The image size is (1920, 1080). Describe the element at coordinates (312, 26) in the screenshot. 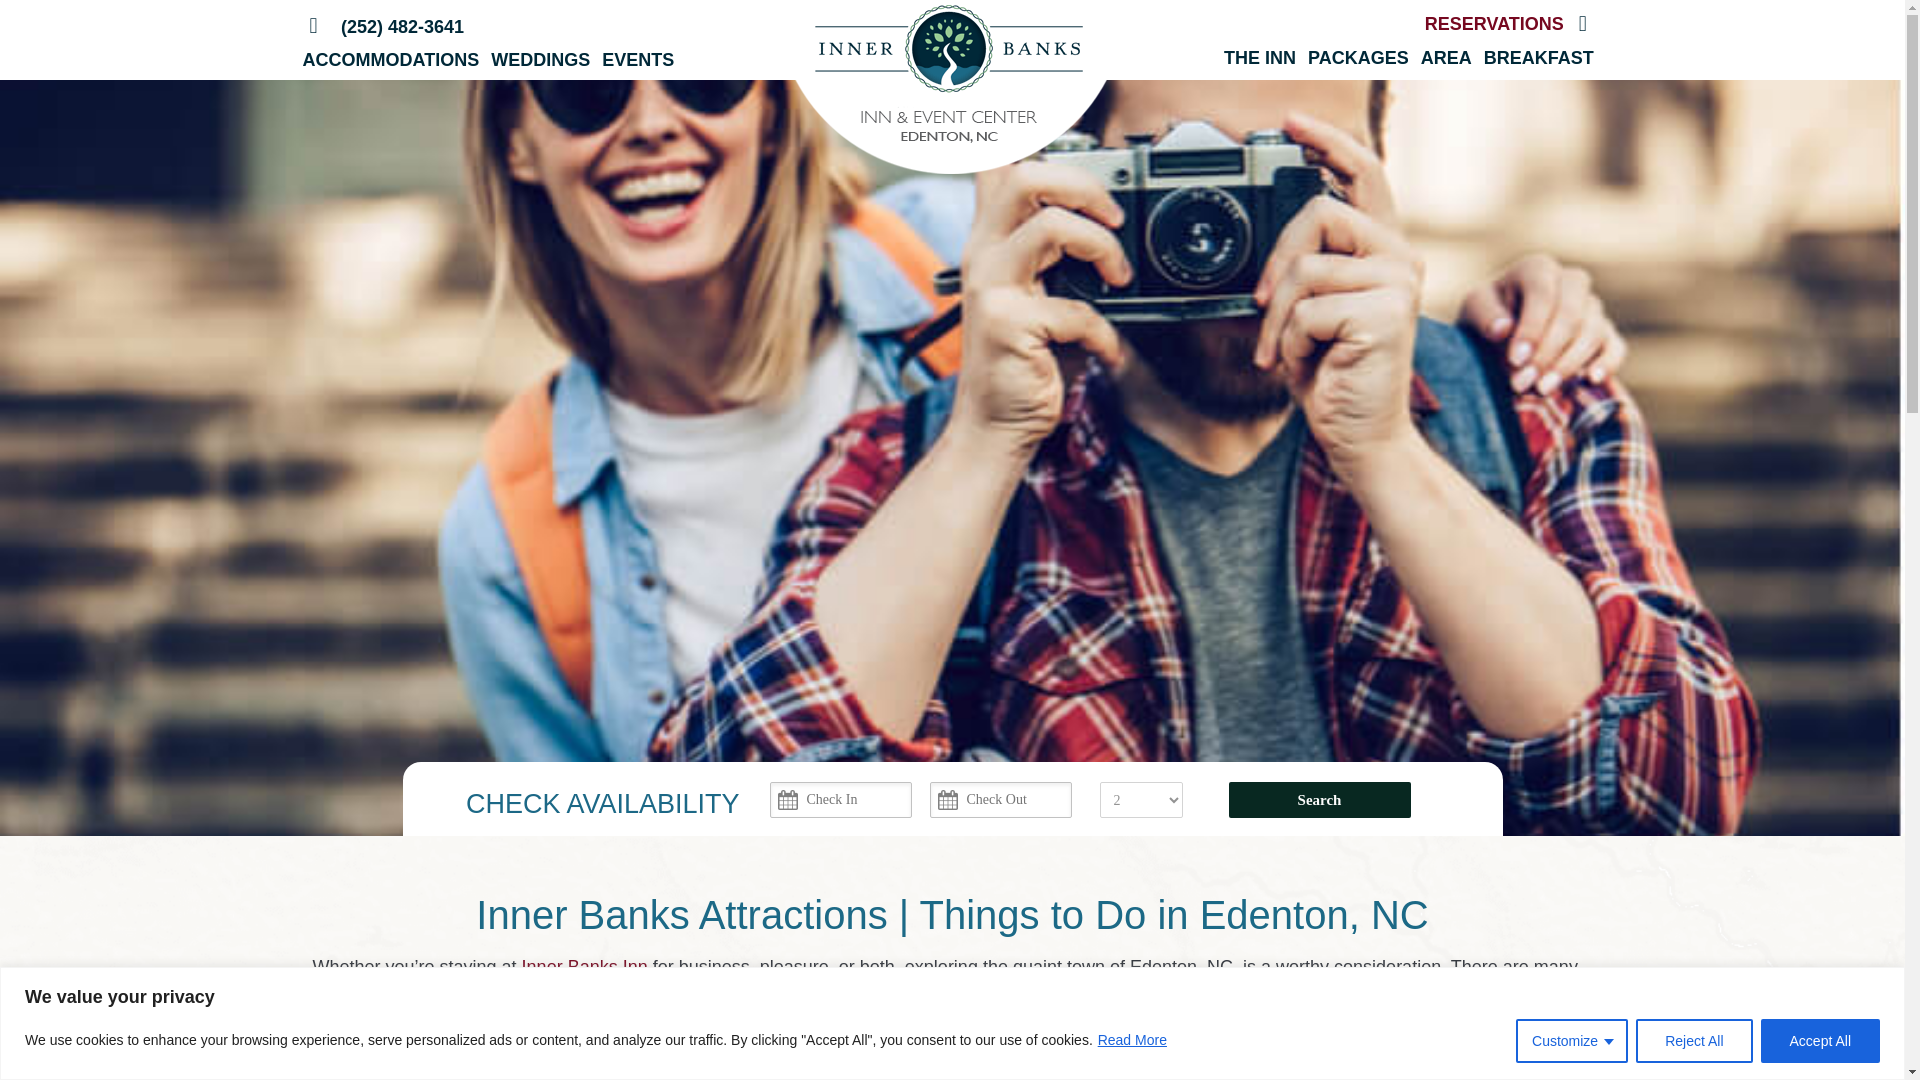

I see `Home` at that location.